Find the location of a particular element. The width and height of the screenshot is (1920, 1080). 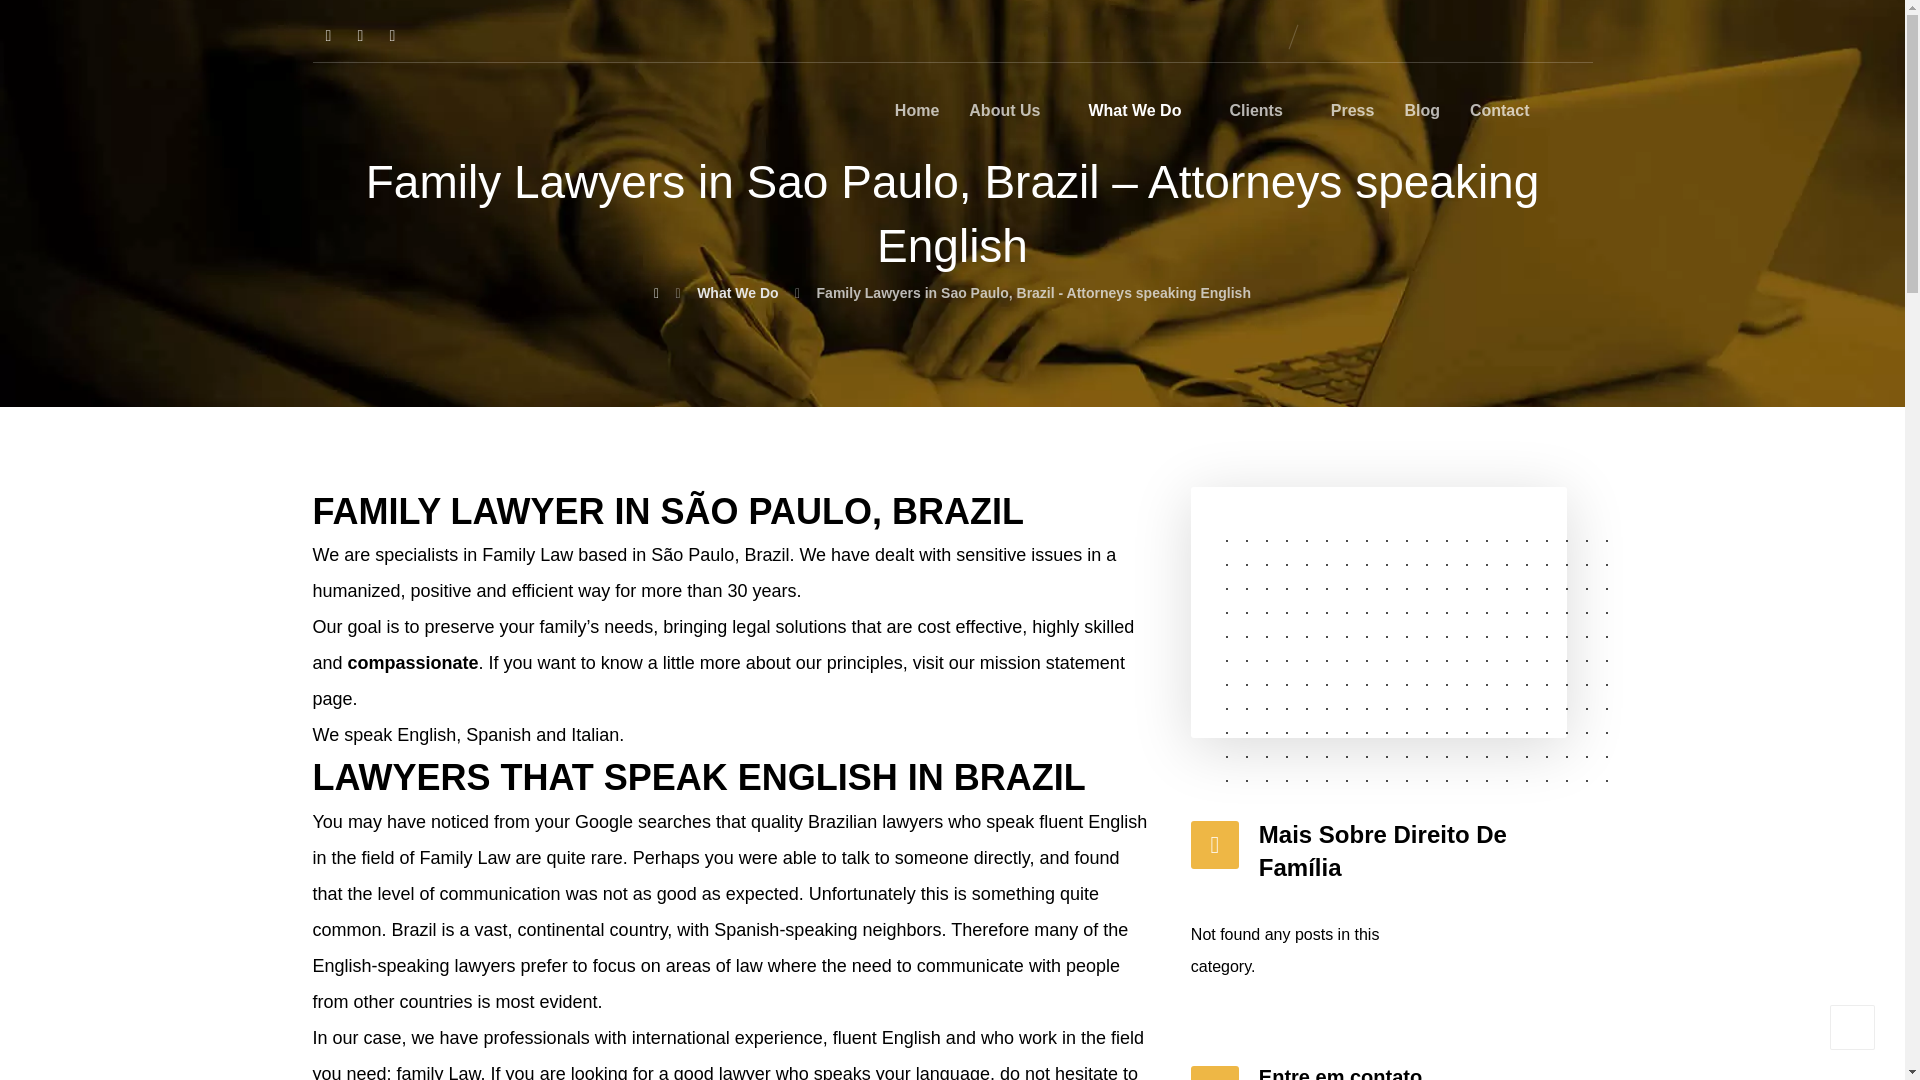

Home is located at coordinates (916, 118).